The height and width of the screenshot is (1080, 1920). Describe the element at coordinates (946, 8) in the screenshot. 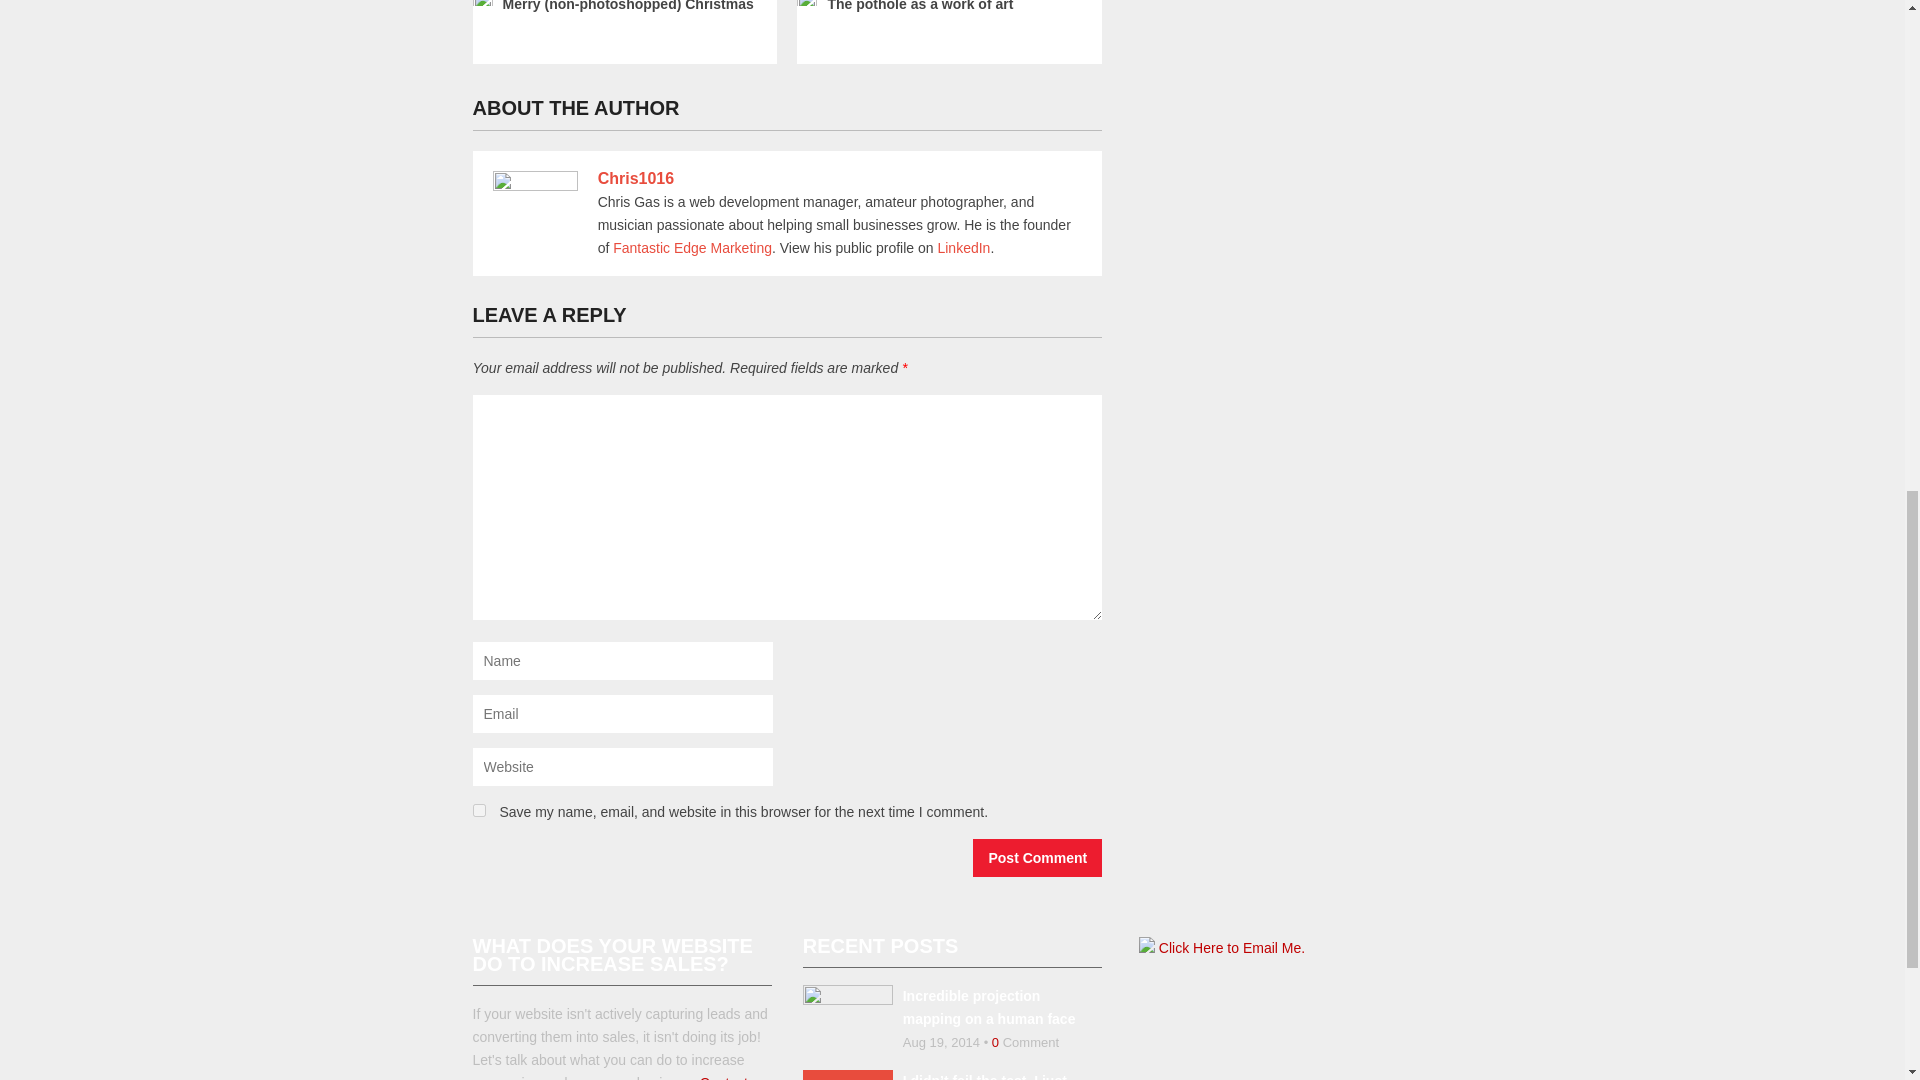

I see `The pothole as a work of art` at that location.